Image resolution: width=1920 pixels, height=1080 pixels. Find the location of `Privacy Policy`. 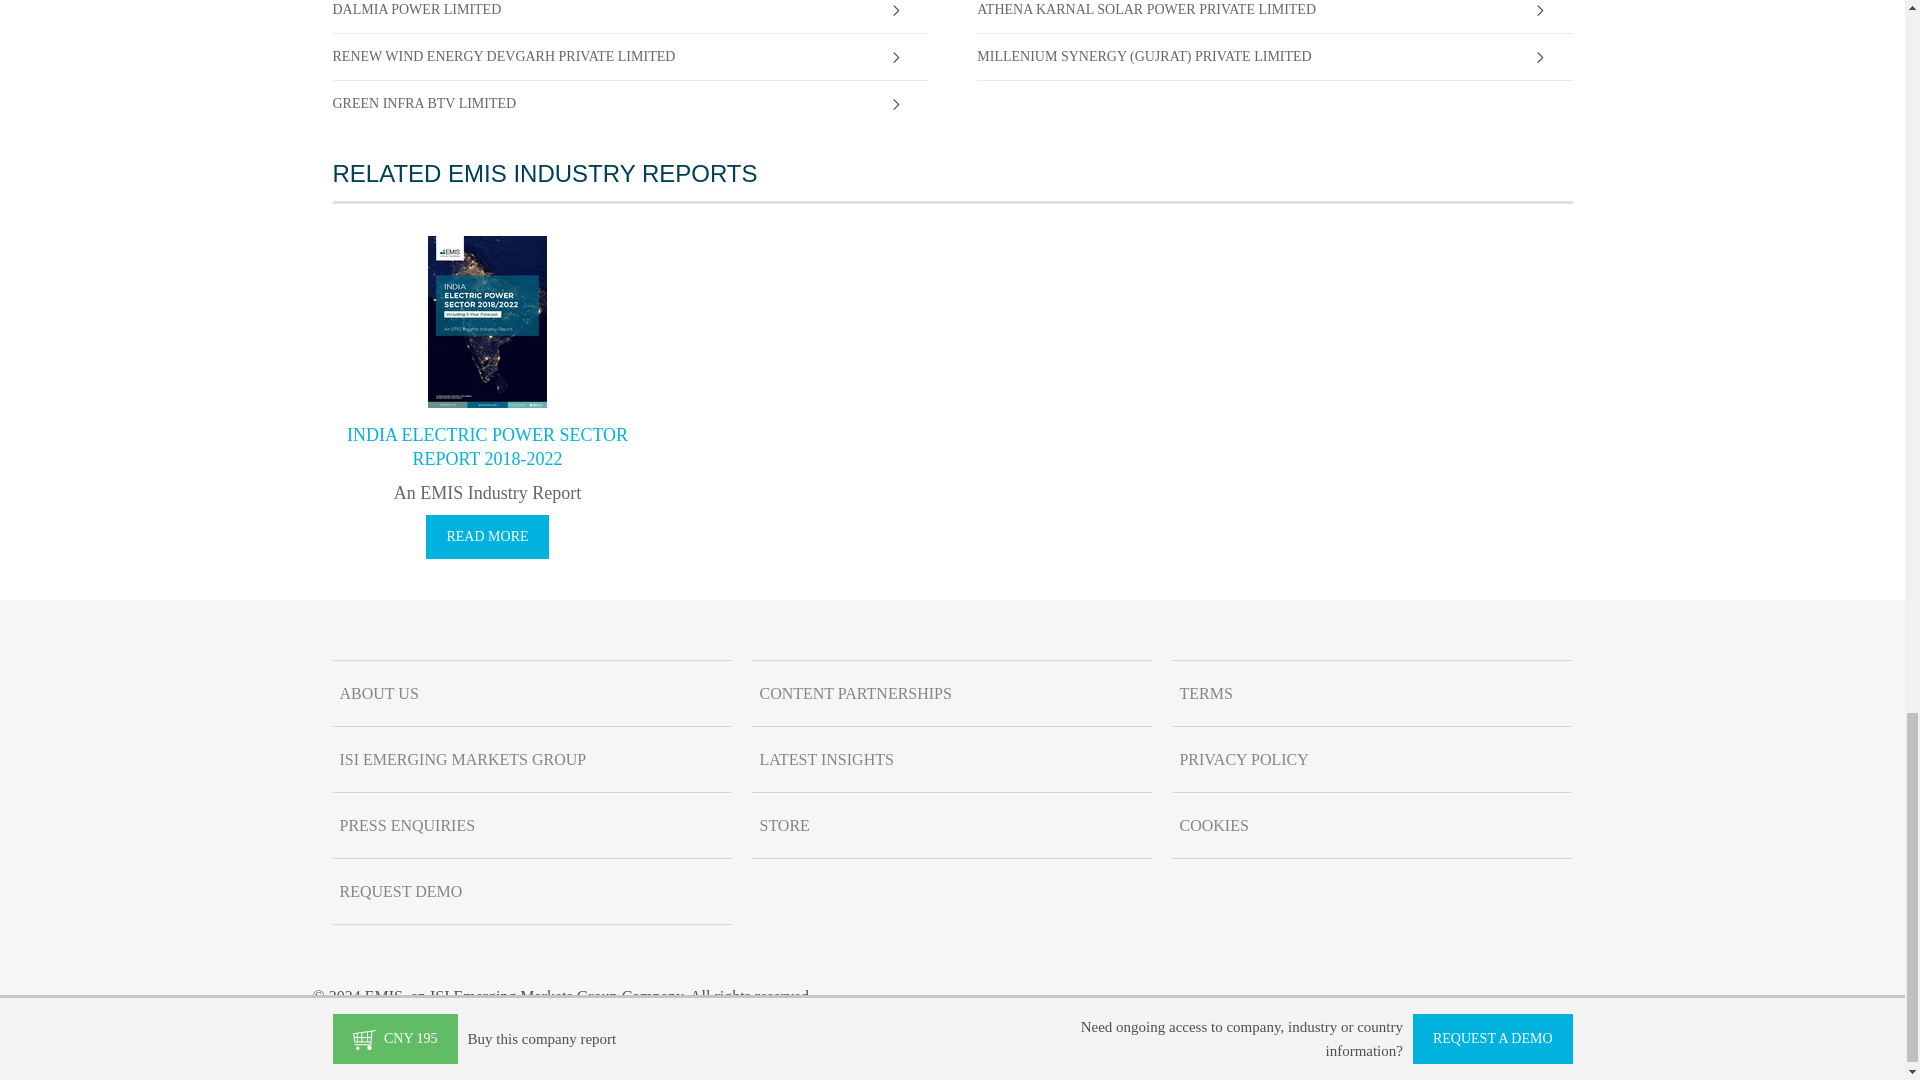

Privacy Policy is located at coordinates (1372, 759).